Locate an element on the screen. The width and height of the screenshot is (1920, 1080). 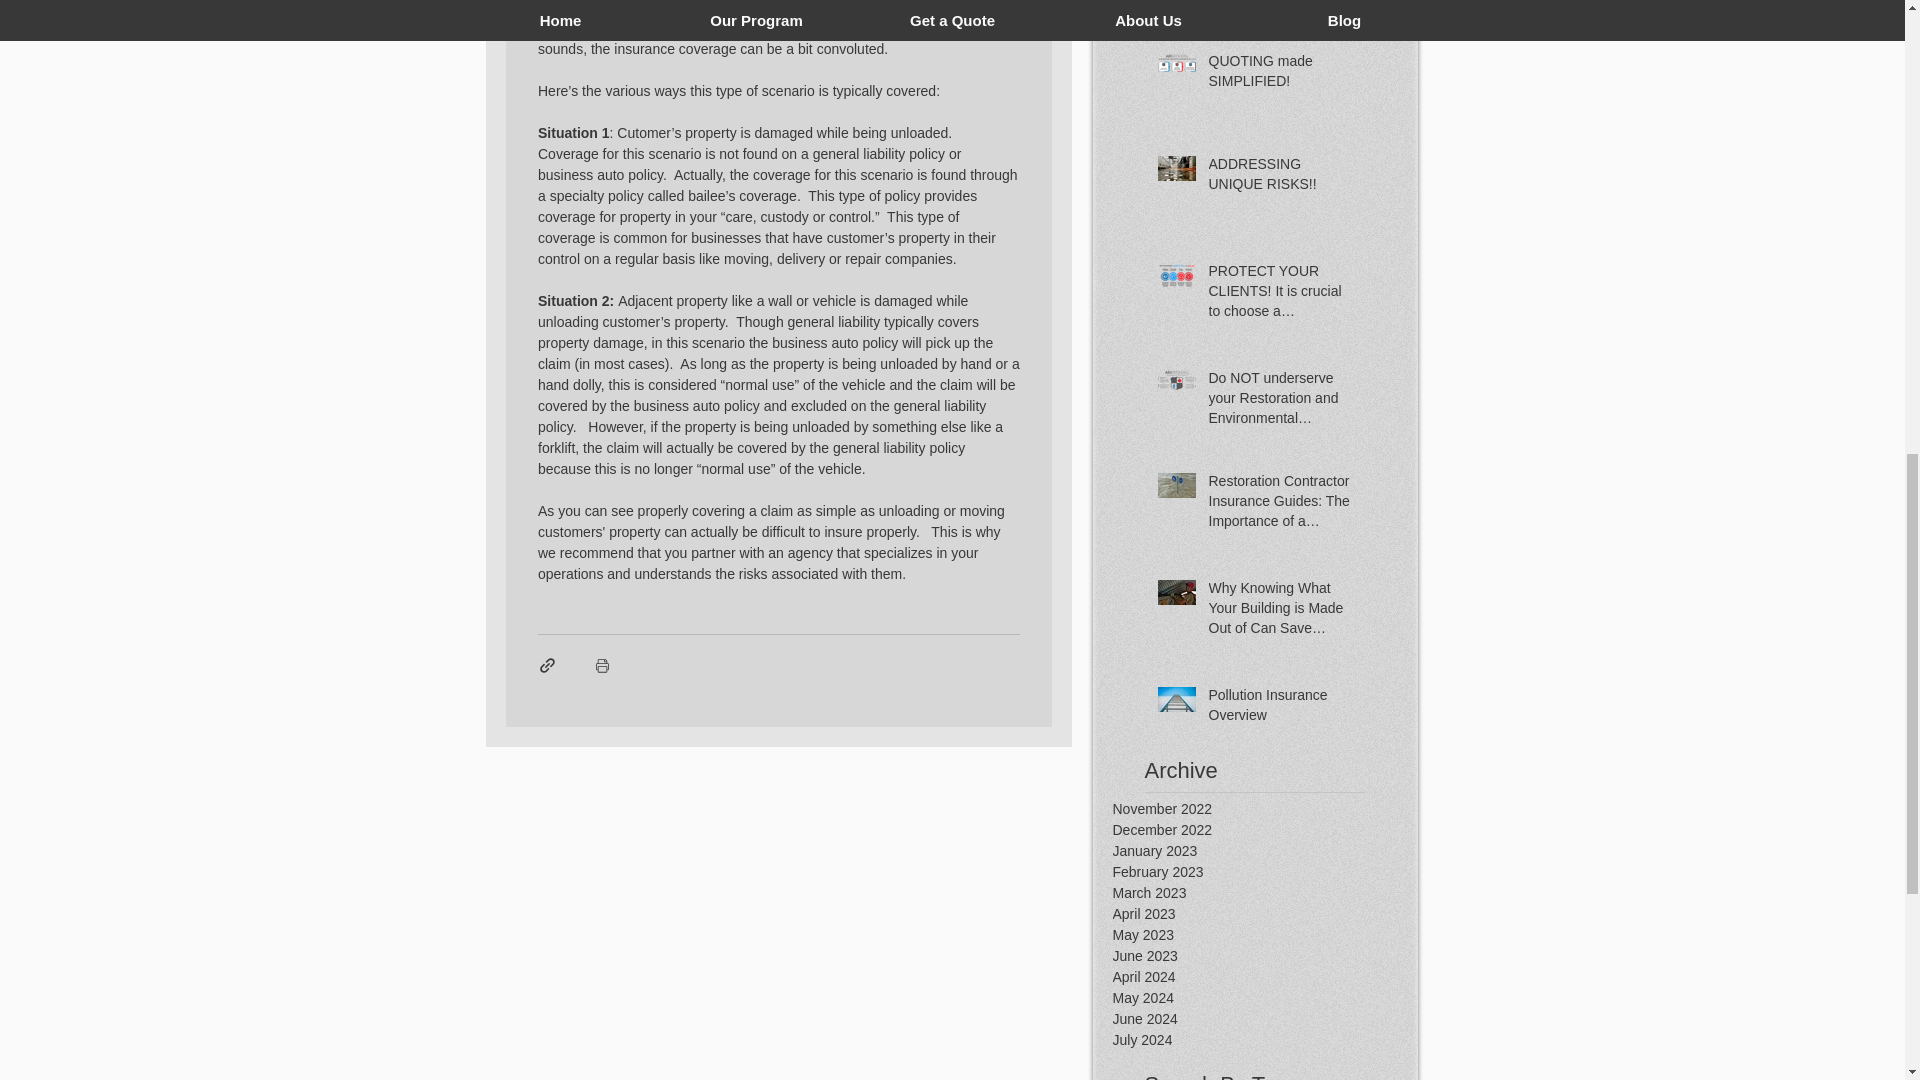
July 2024 is located at coordinates (1264, 1040).